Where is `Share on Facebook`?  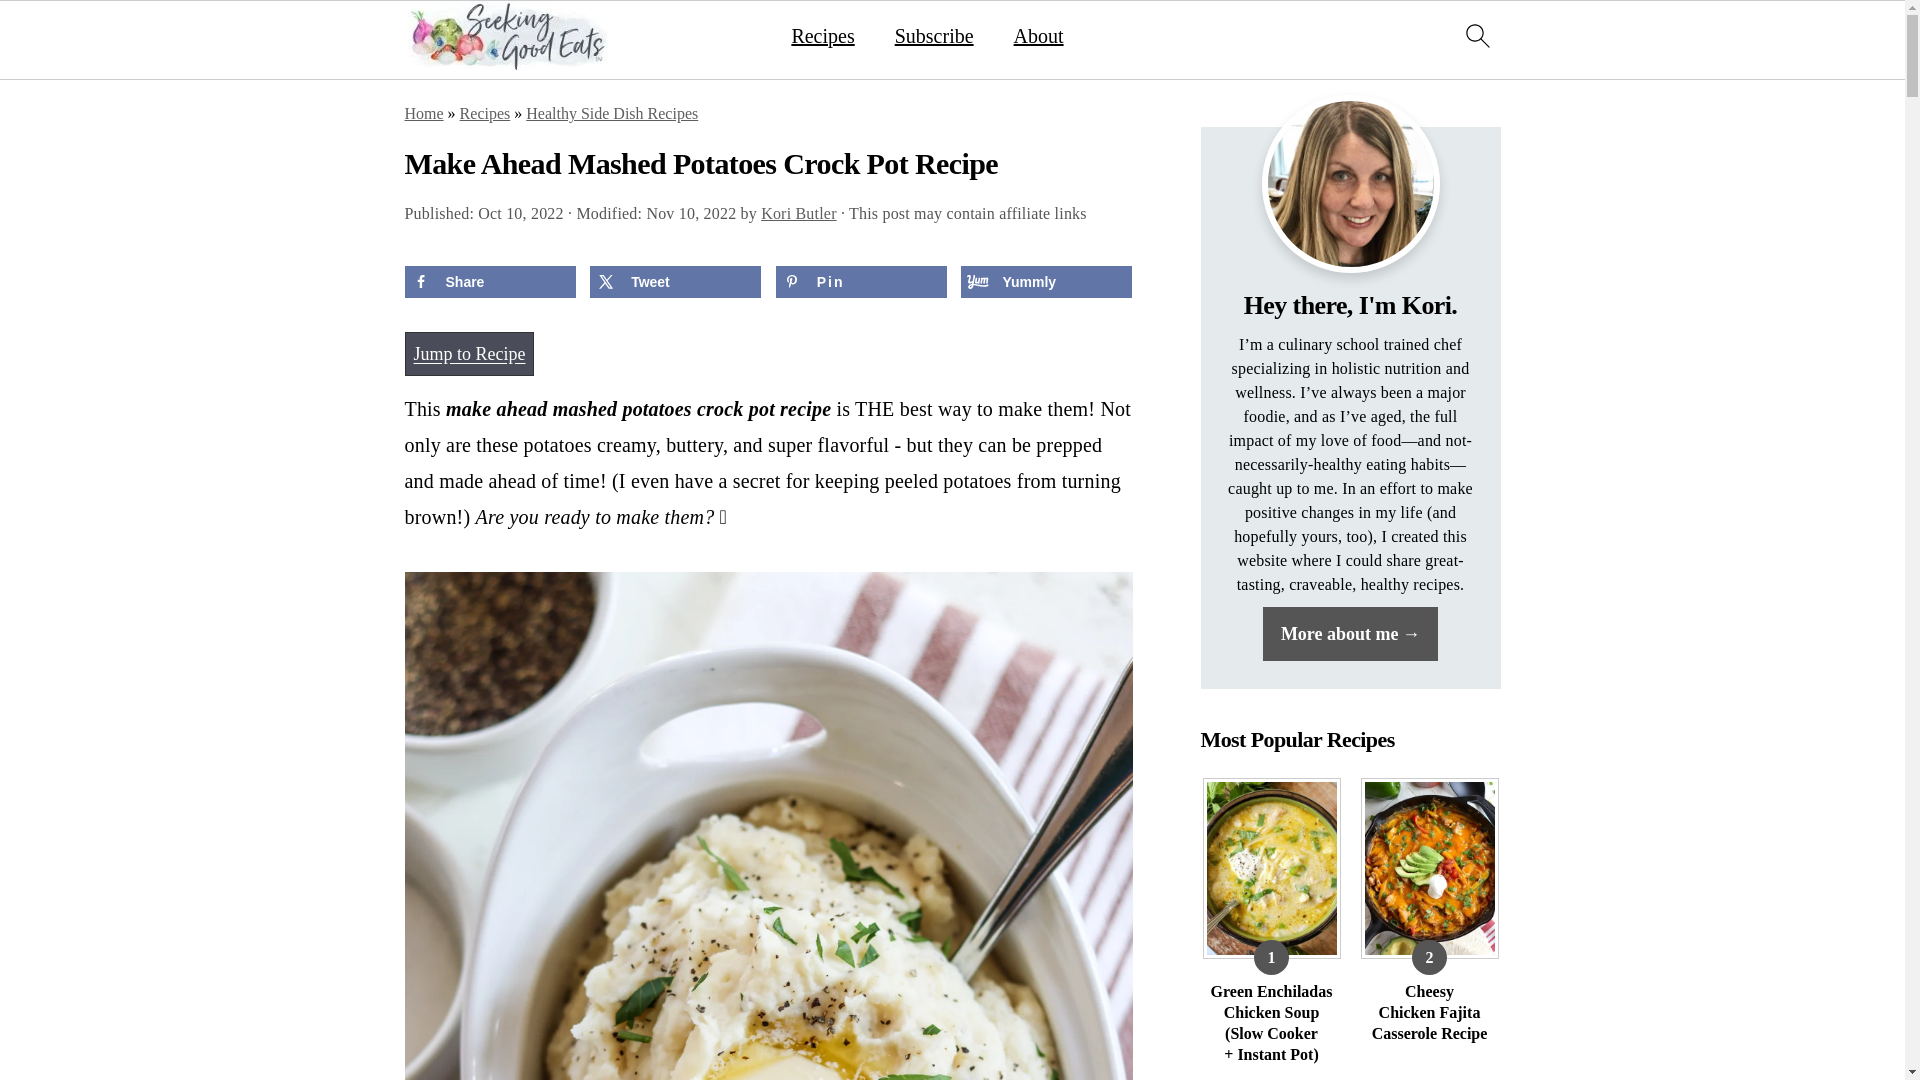 Share on Facebook is located at coordinates (488, 282).